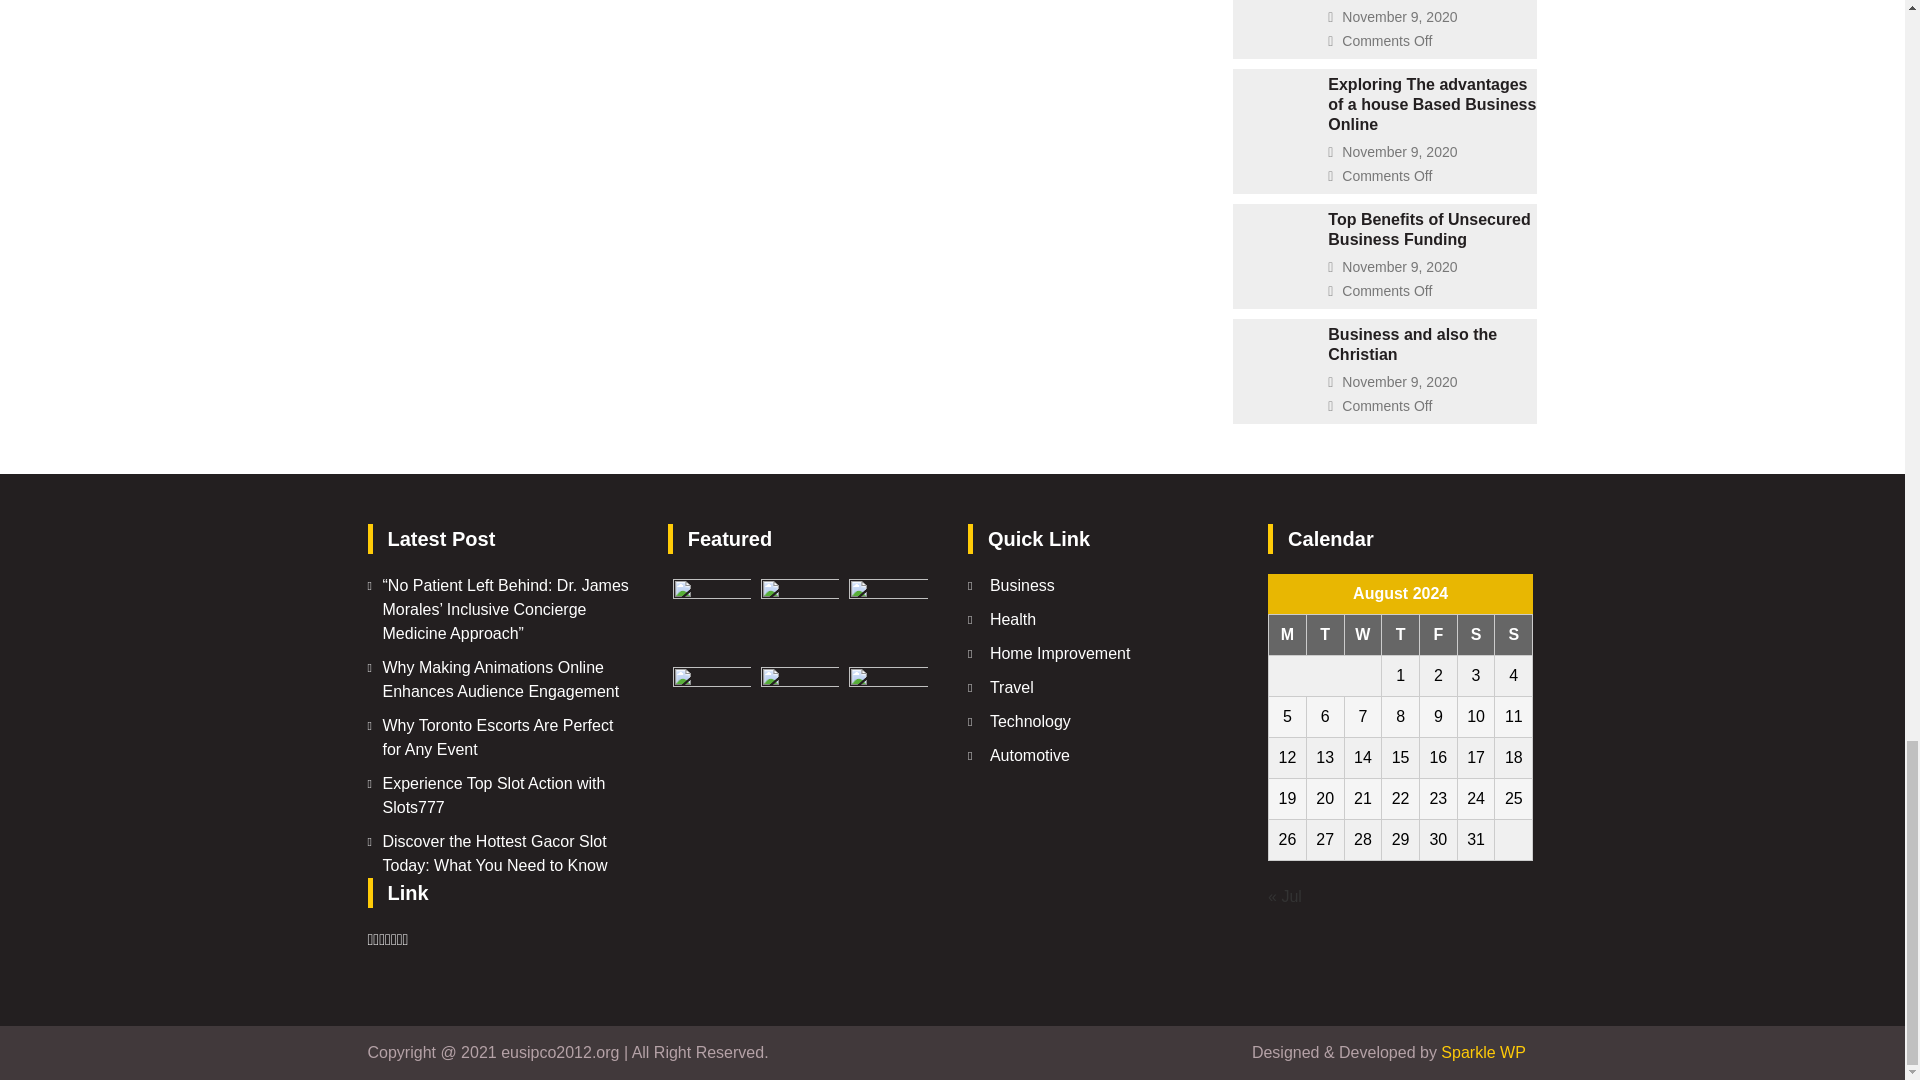 This screenshot has width=1920, height=1080. What do you see at coordinates (1476, 634) in the screenshot?
I see `Saturday` at bounding box center [1476, 634].